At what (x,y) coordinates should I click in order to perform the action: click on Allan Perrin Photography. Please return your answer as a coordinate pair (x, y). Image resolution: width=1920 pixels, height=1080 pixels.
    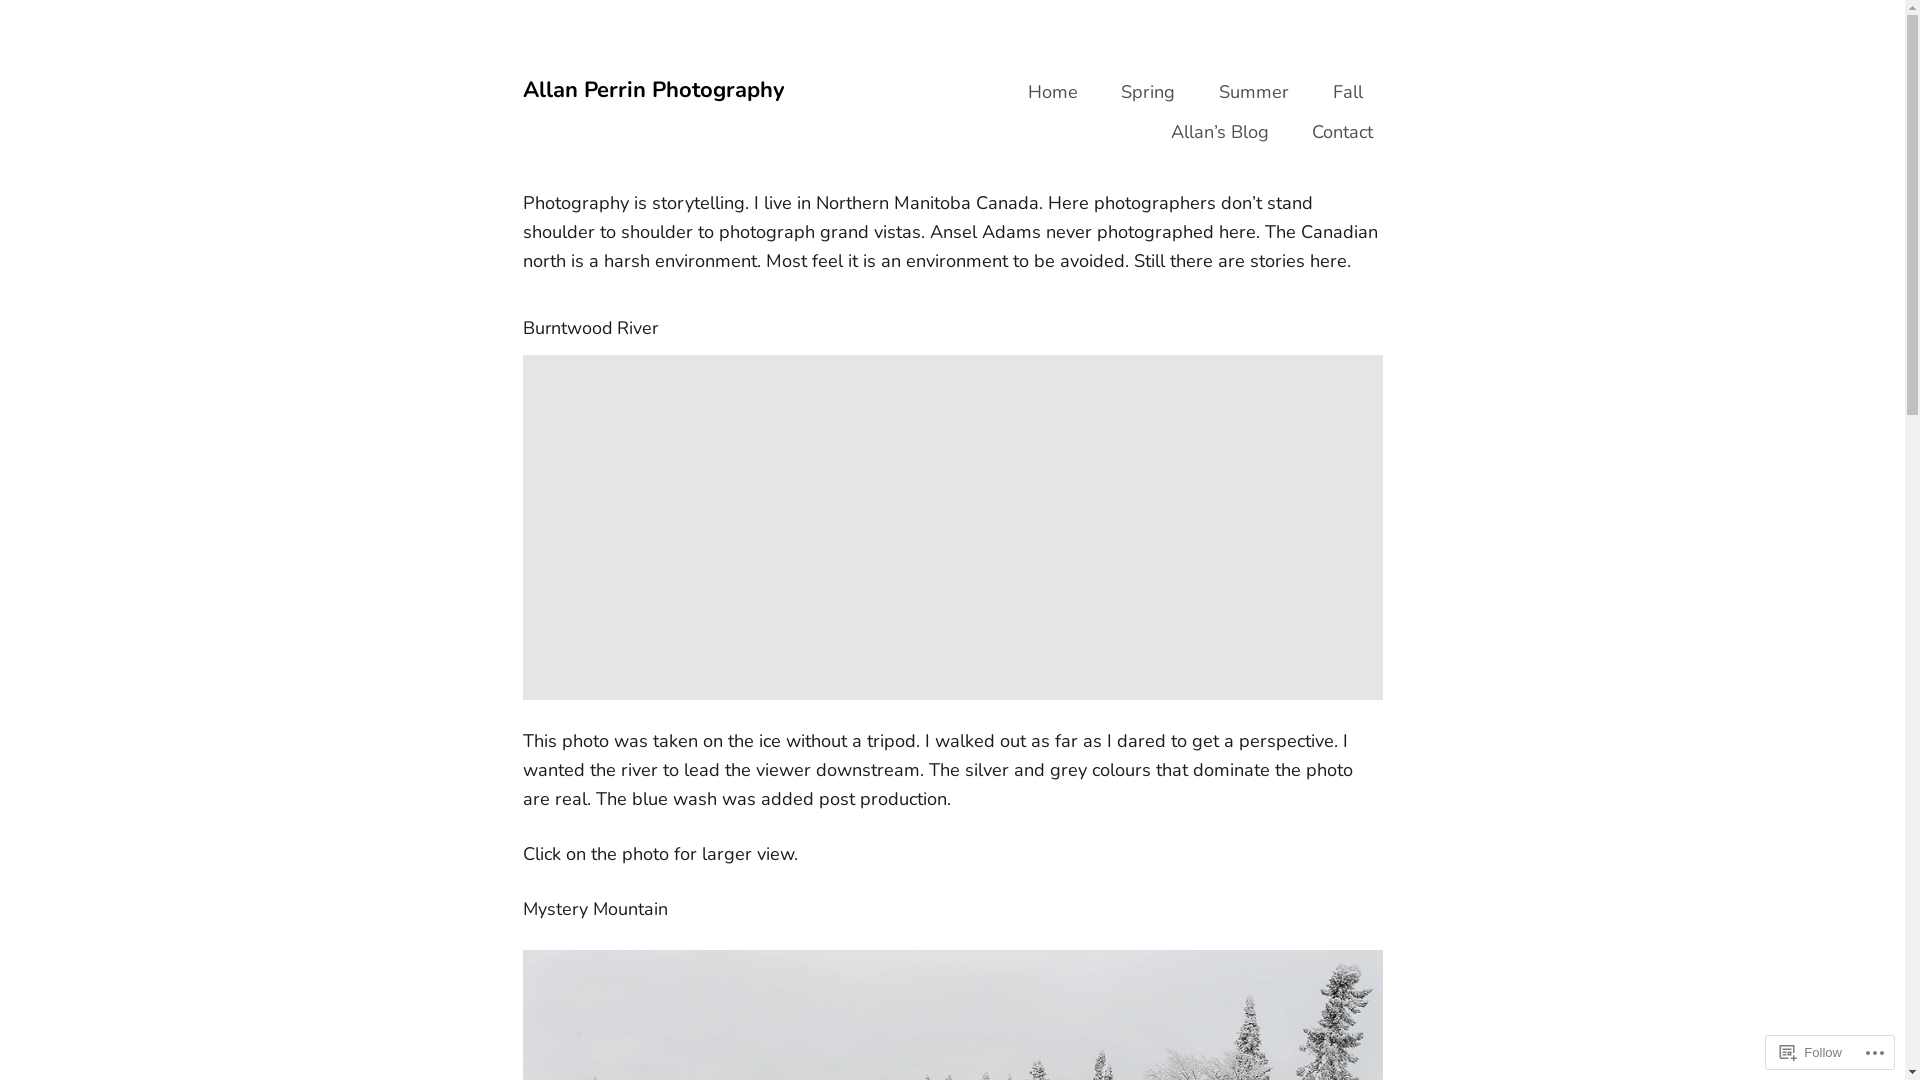
    Looking at the image, I should click on (653, 90).